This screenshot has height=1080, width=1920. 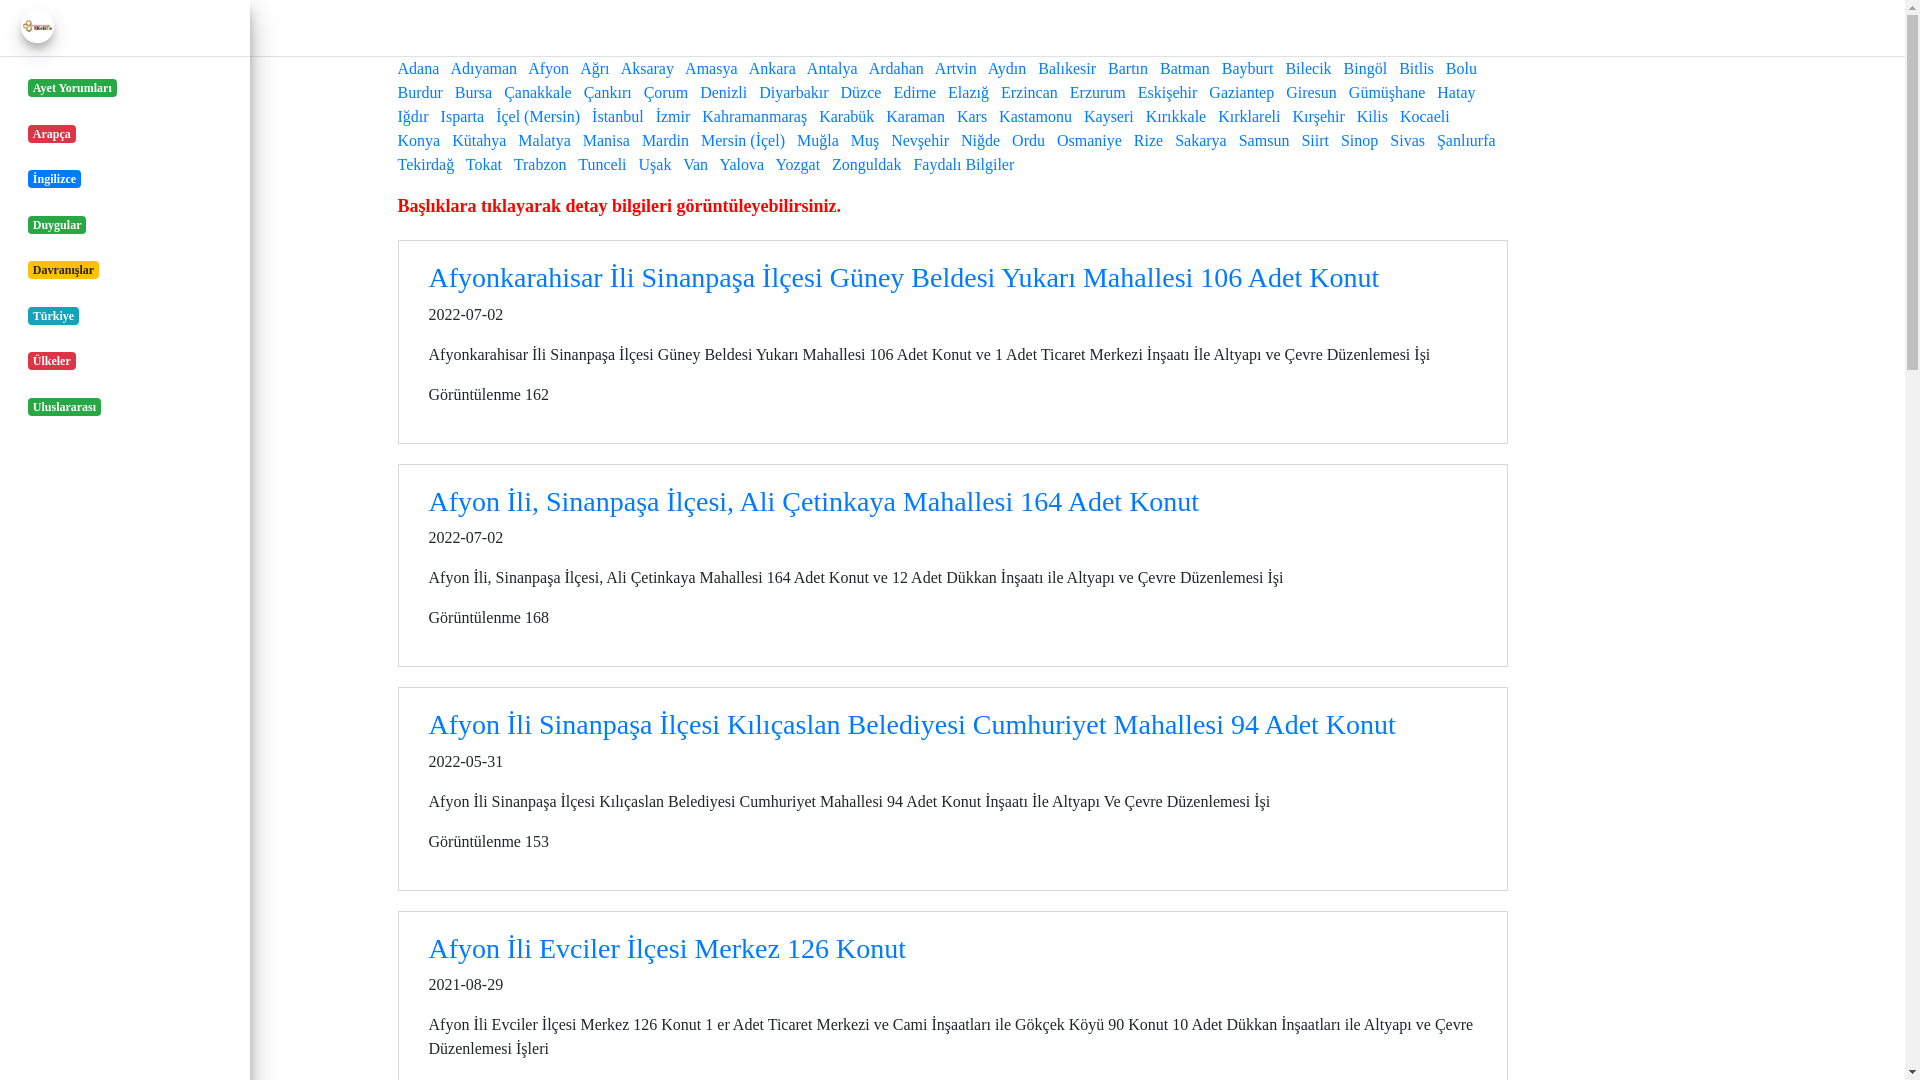 I want to click on Ana sayfa, so click(x=147, y=28).